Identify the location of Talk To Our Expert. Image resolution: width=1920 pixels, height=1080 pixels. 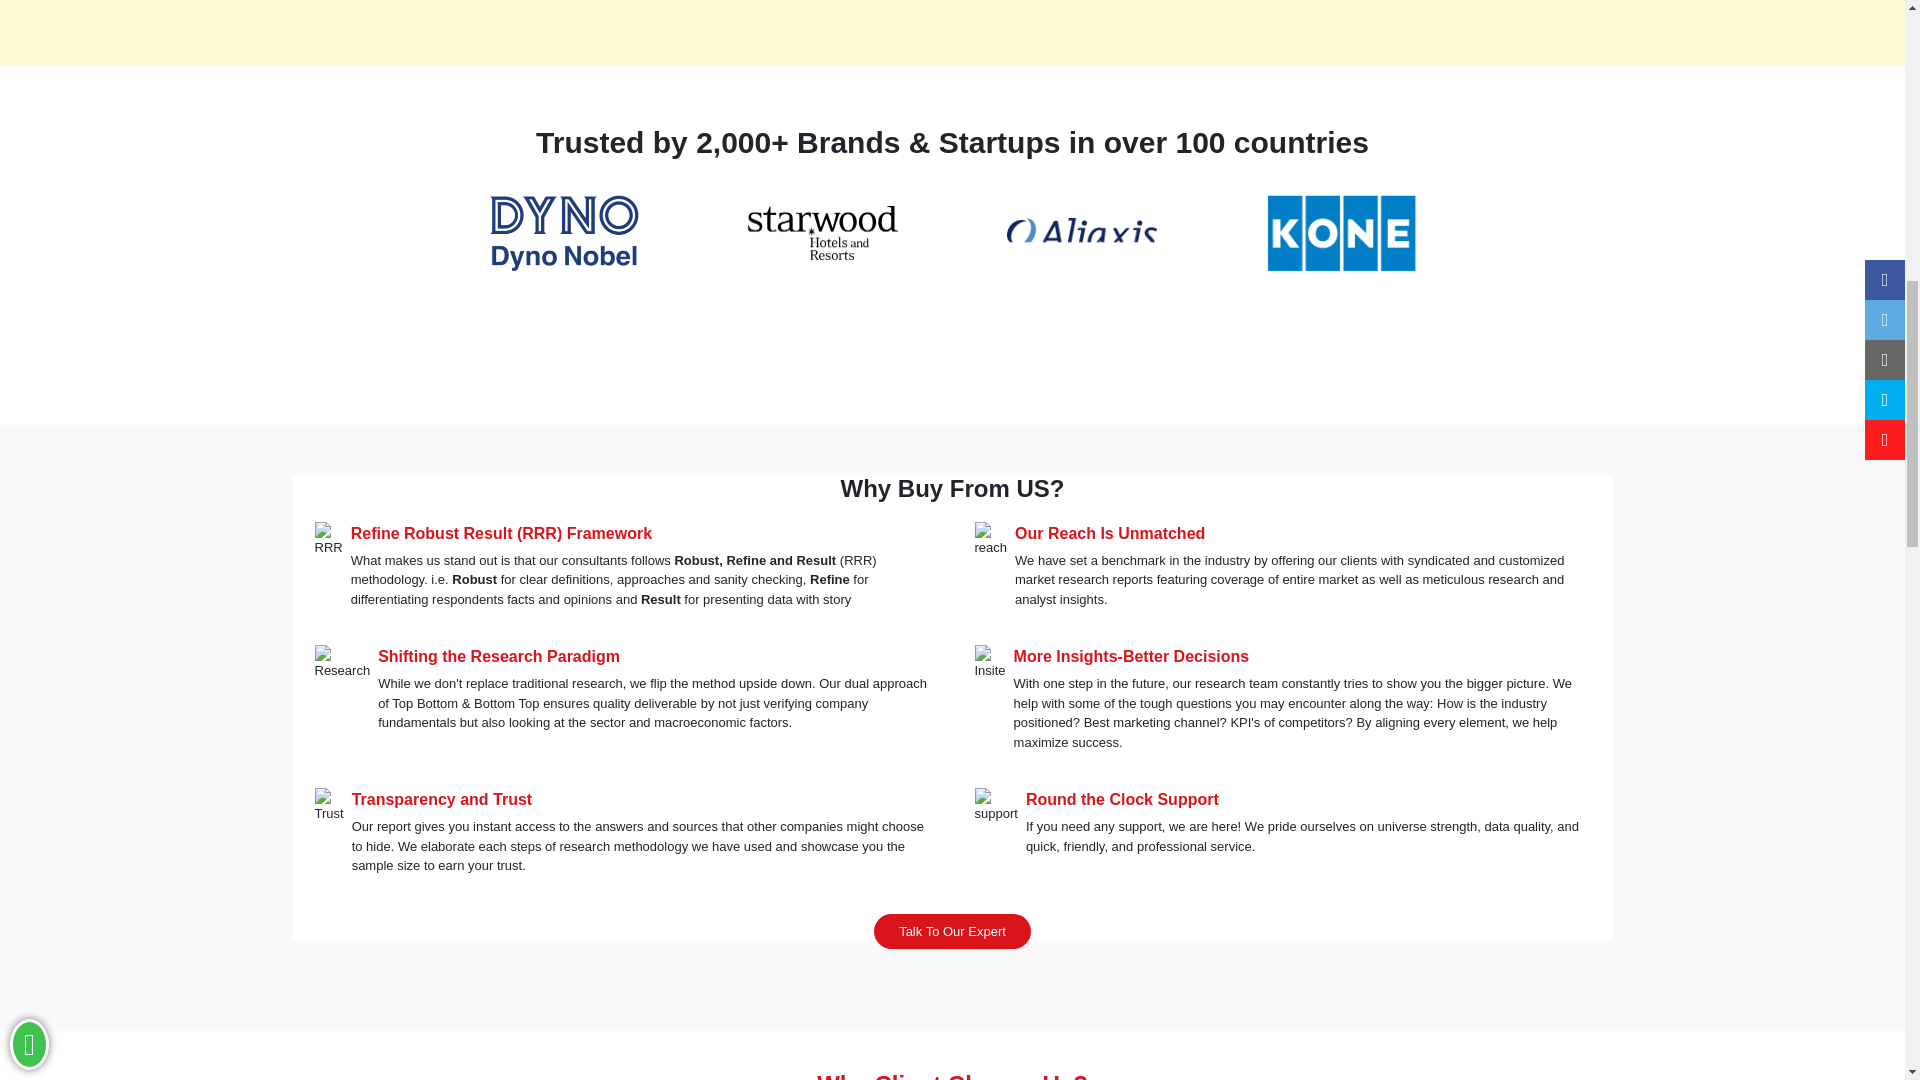
(952, 931).